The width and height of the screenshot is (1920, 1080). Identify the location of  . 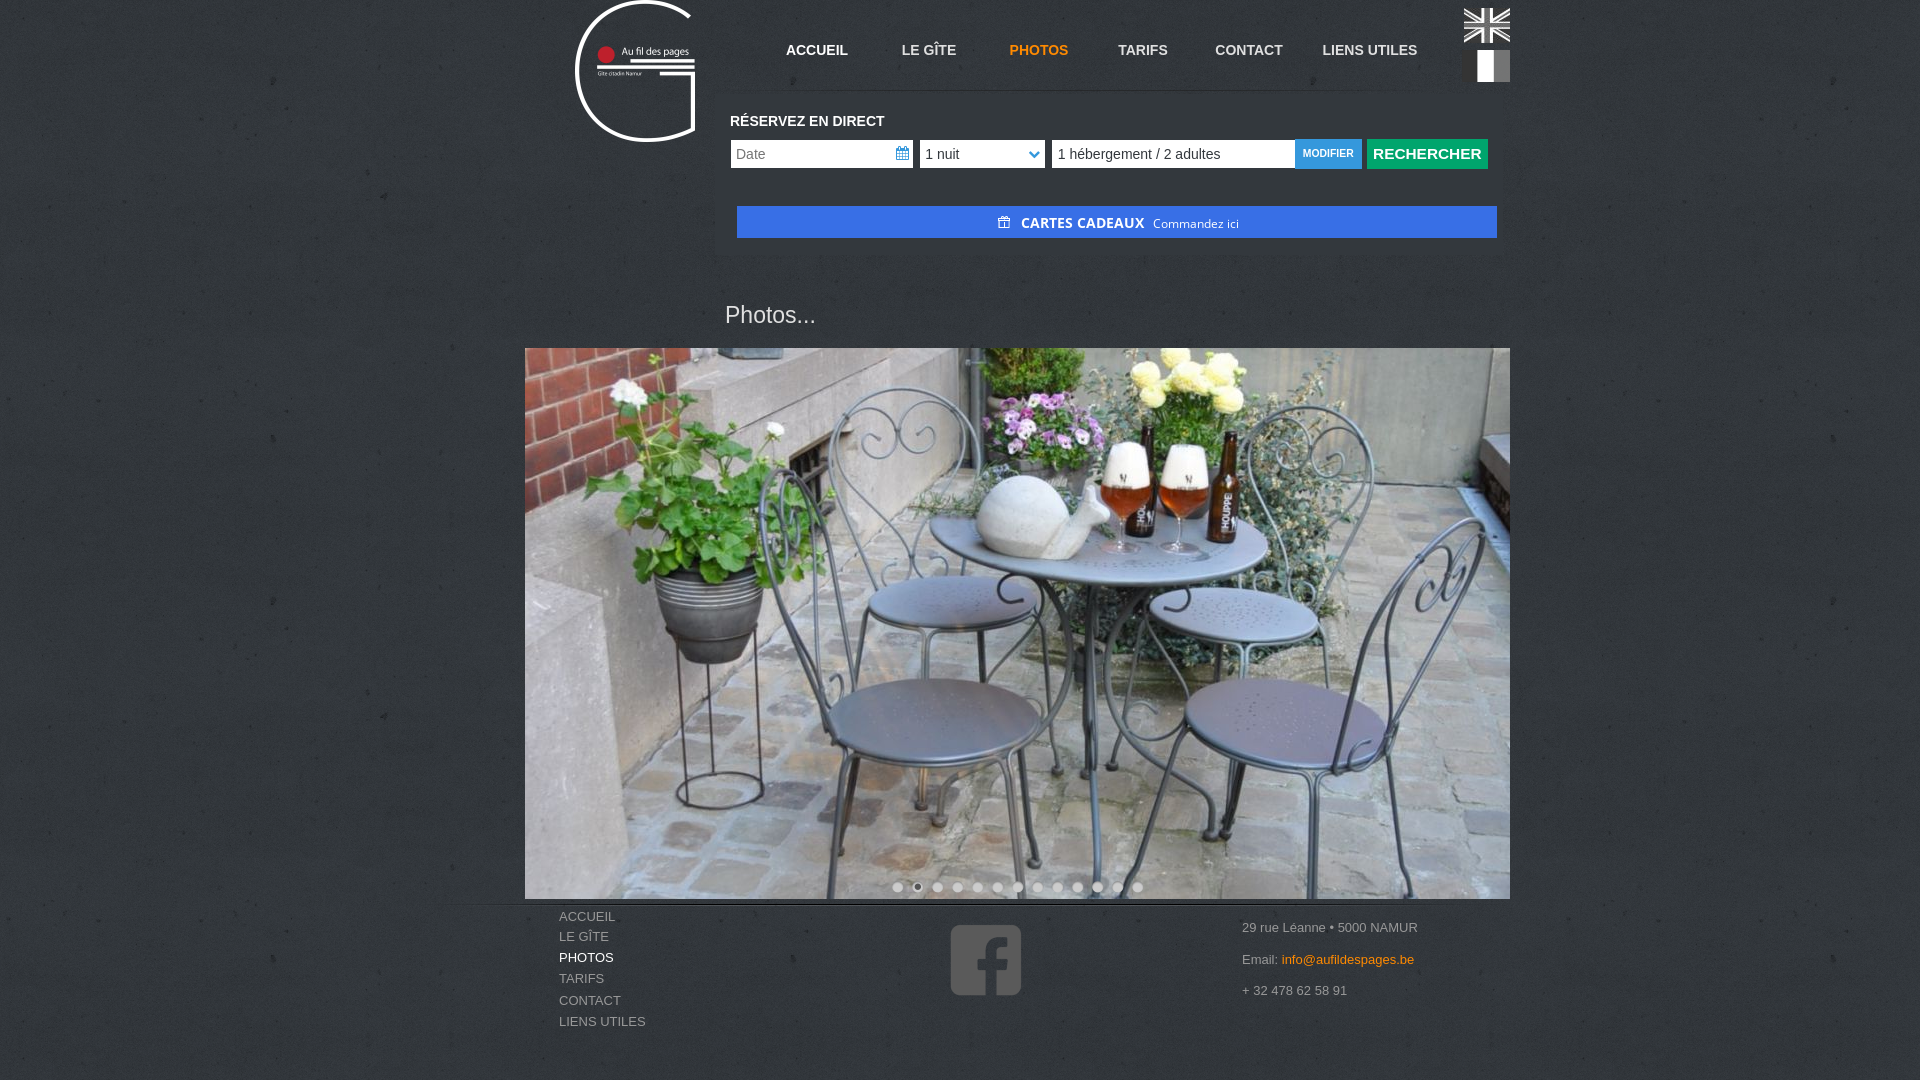
(412, 1024).